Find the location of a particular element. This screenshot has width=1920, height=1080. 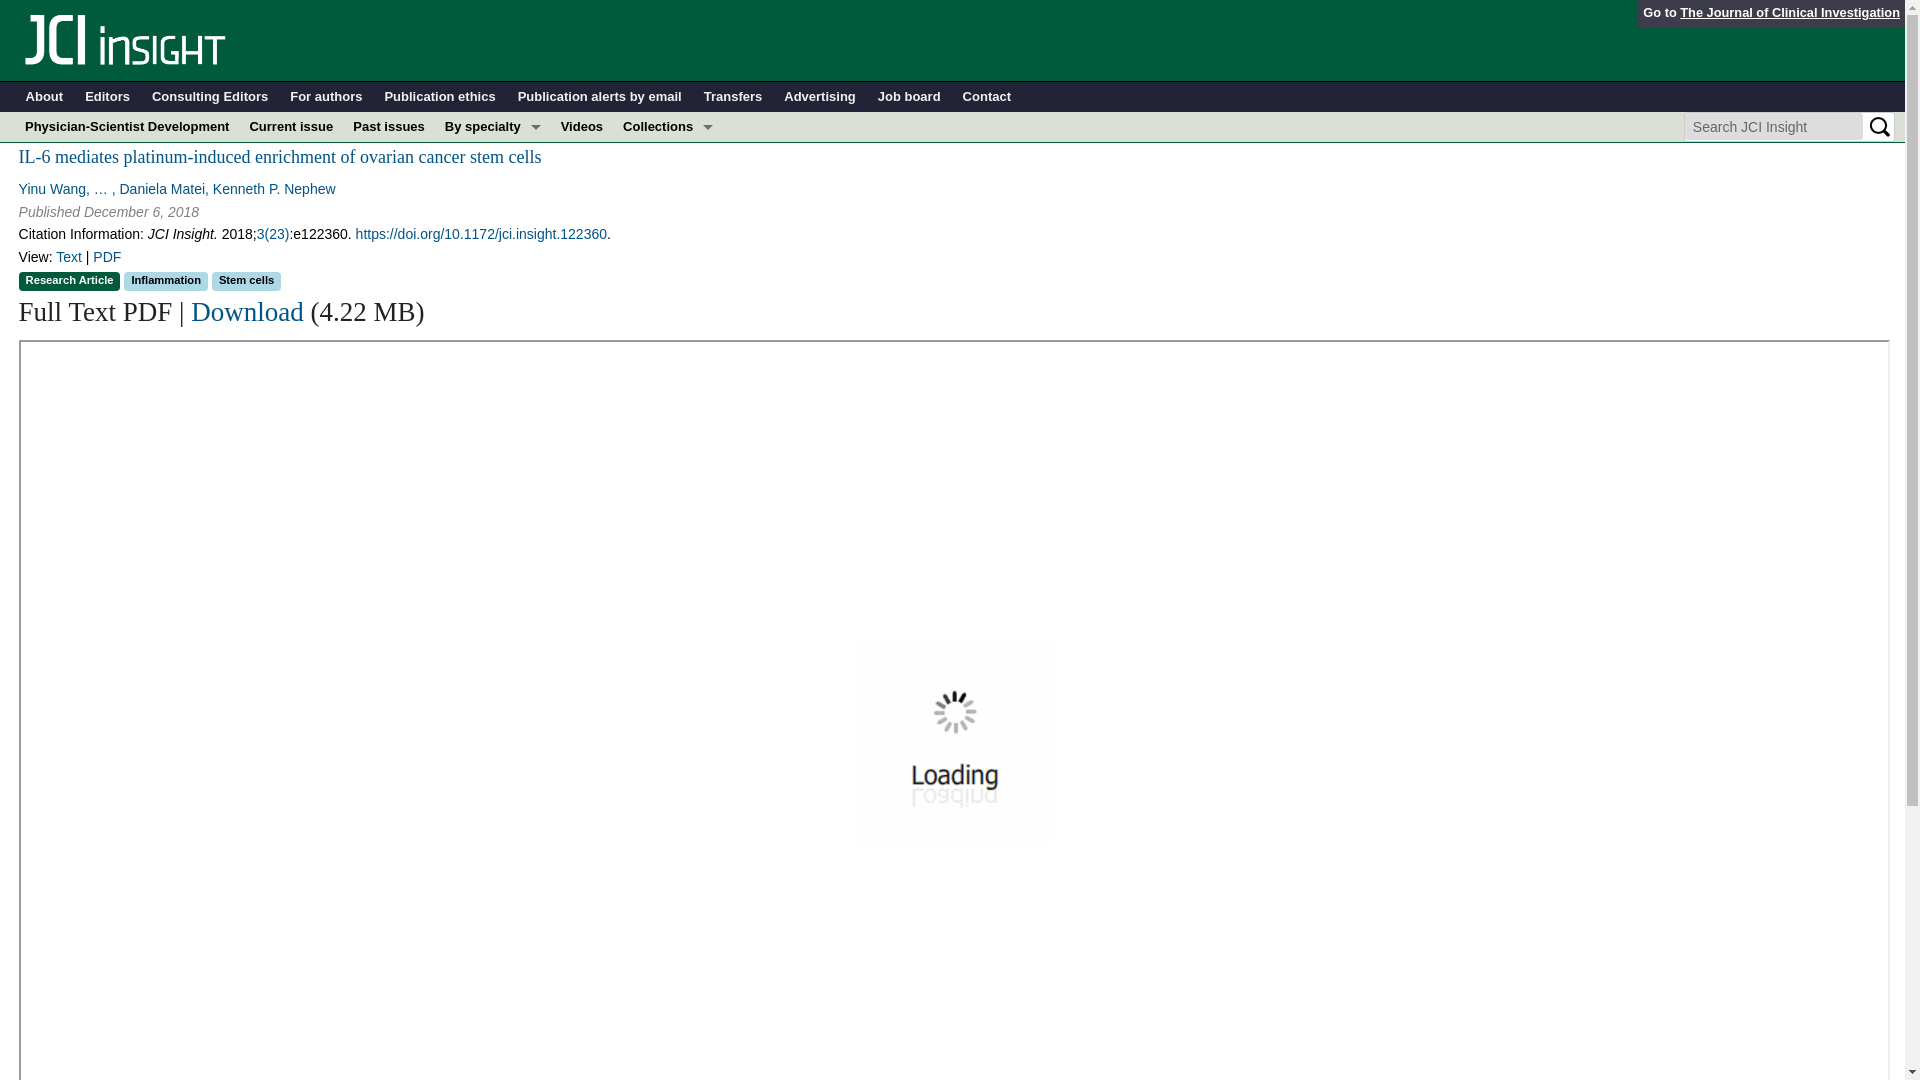

Transfers is located at coordinates (733, 97).